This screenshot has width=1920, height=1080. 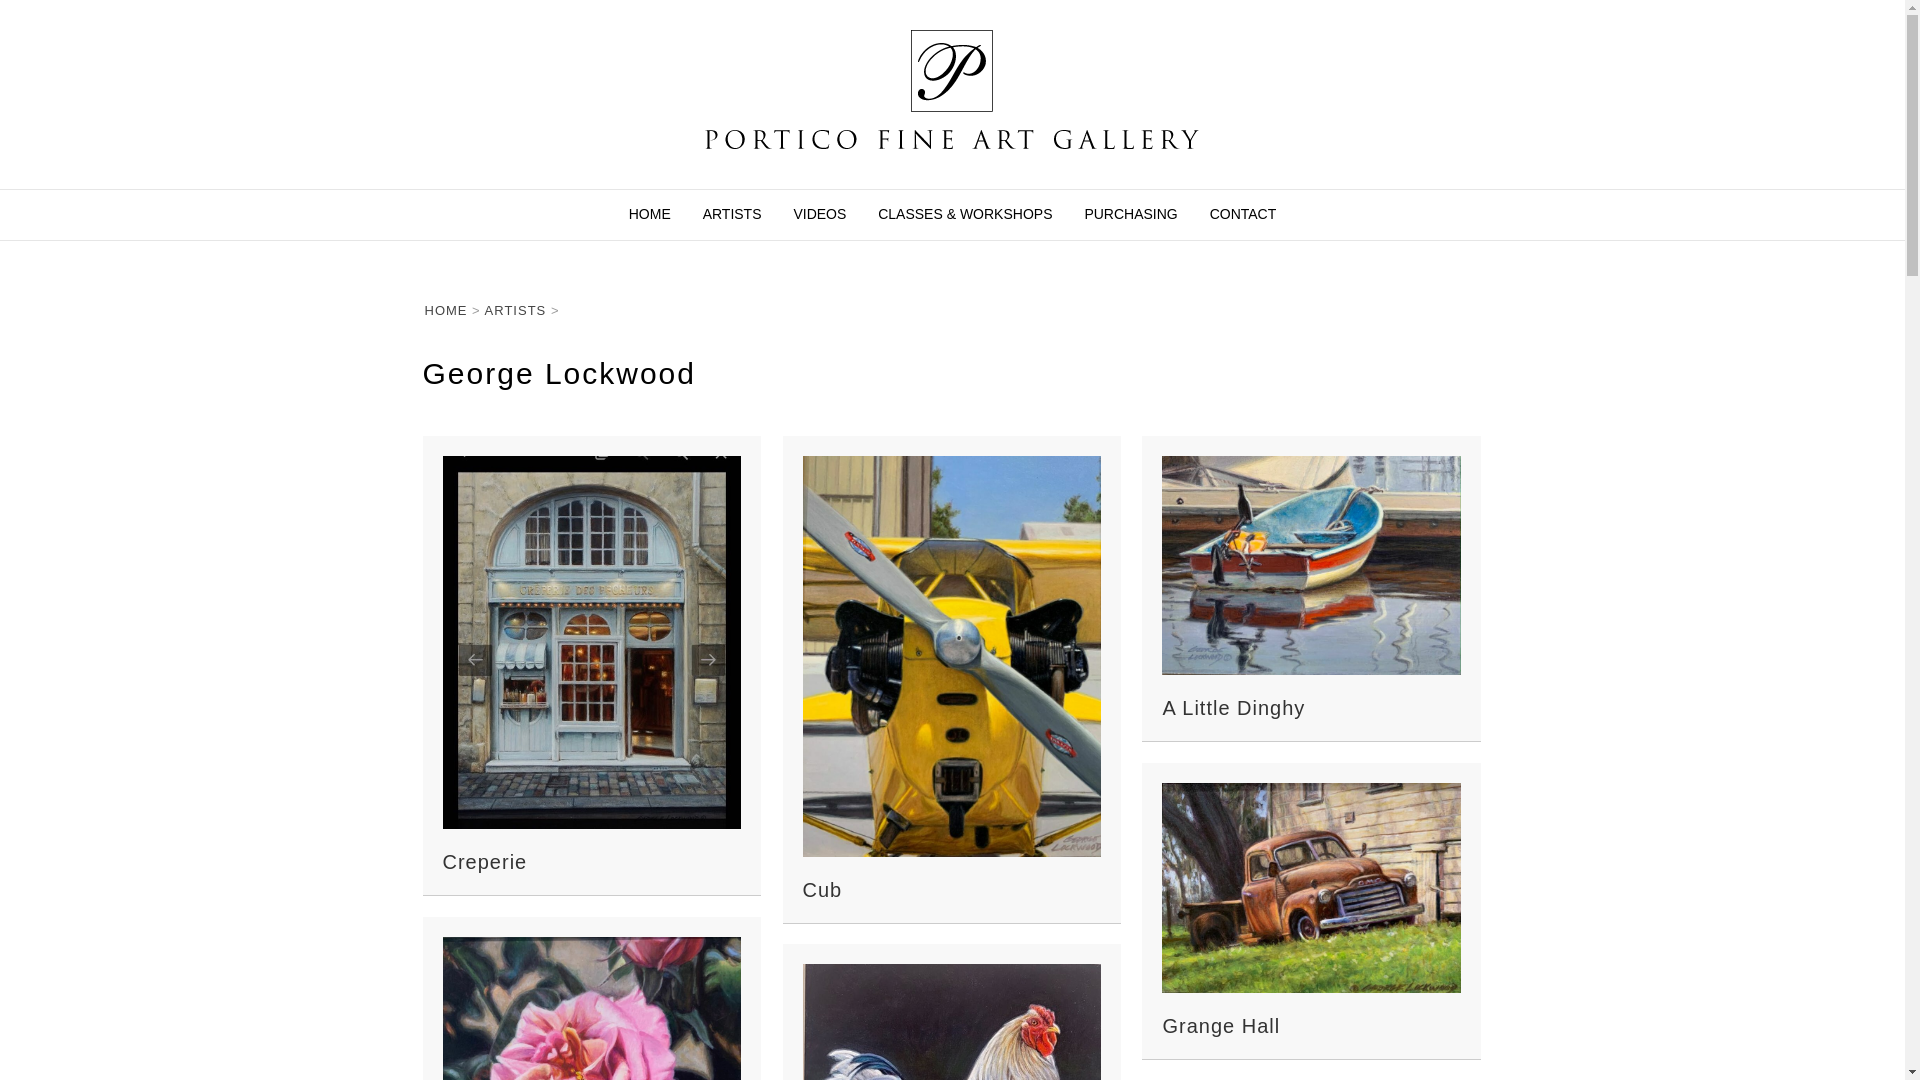 I want to click on Cub, so click(x=951, y=654).